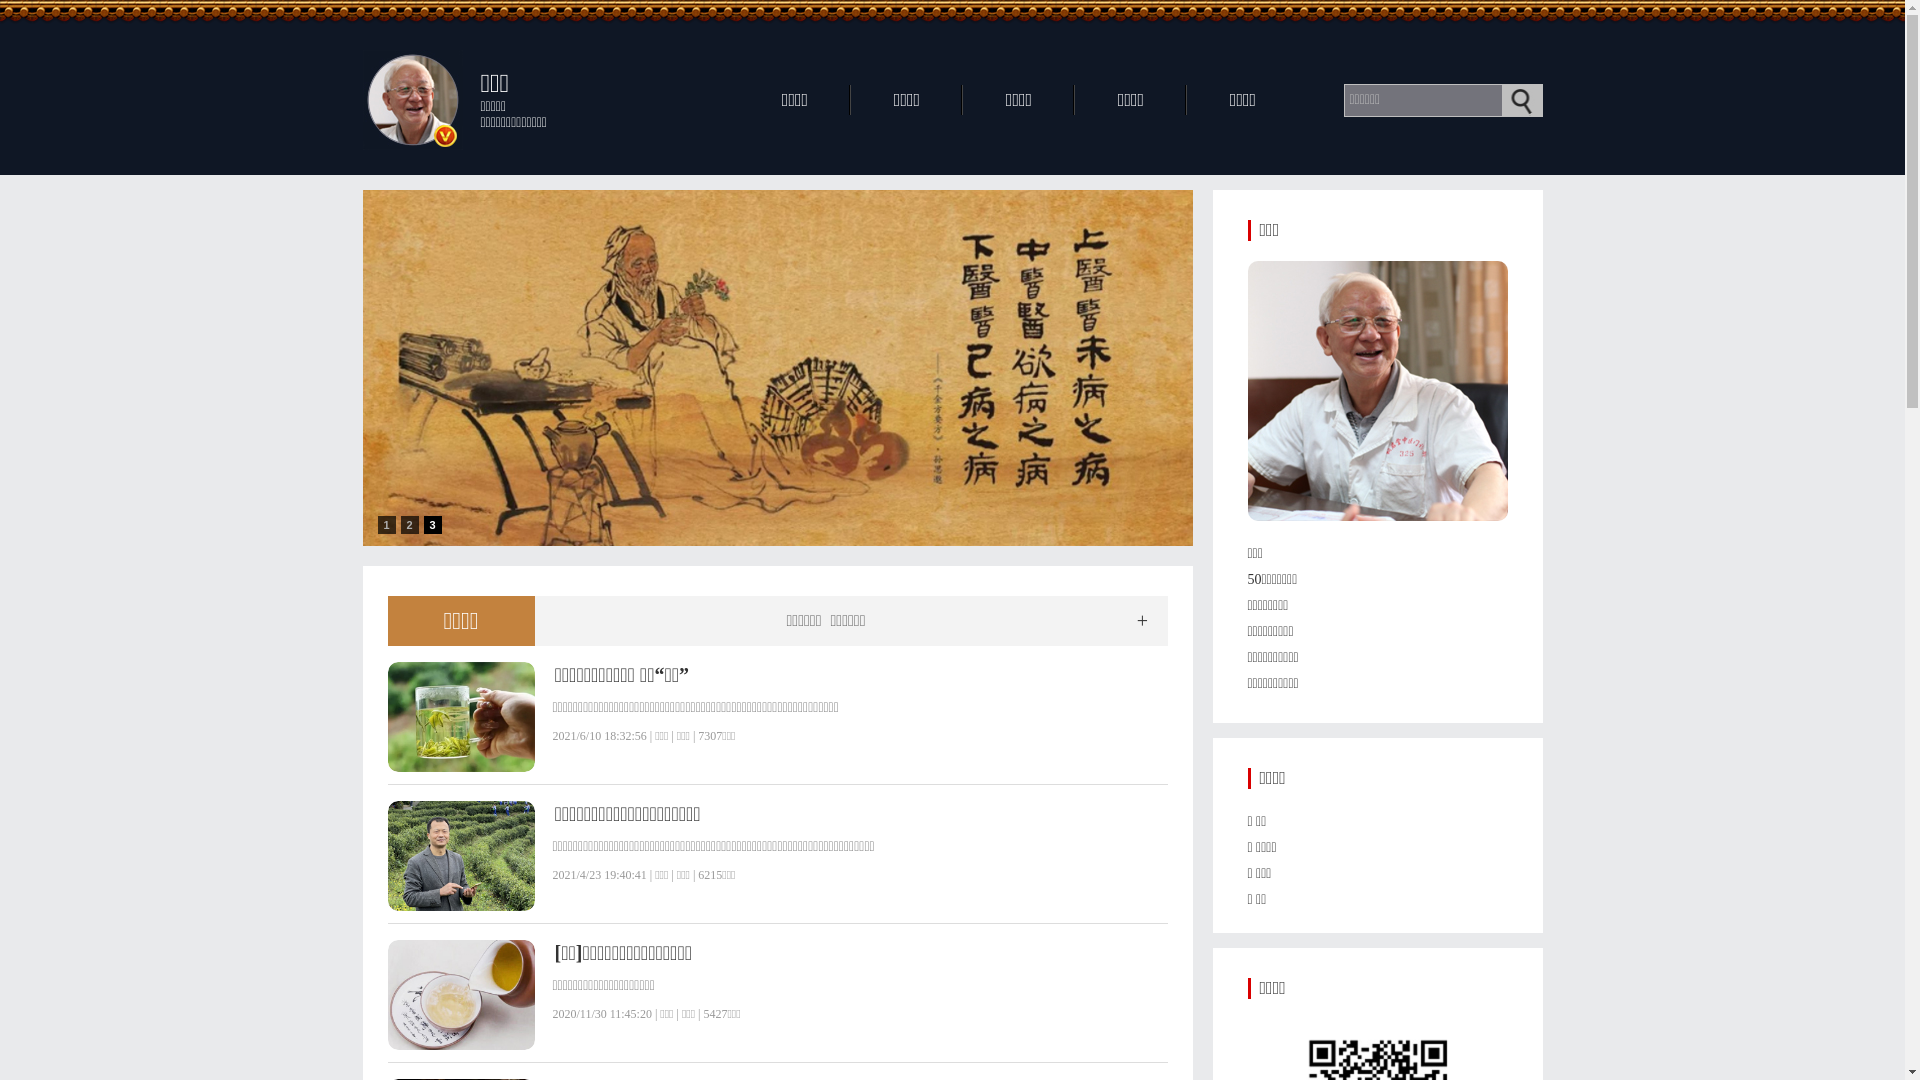 This screenshot has height=1080, width=1920. What do you see at coordinates (409, 525) in the screenshot?
I see `2` at bounding box center [409, 525].